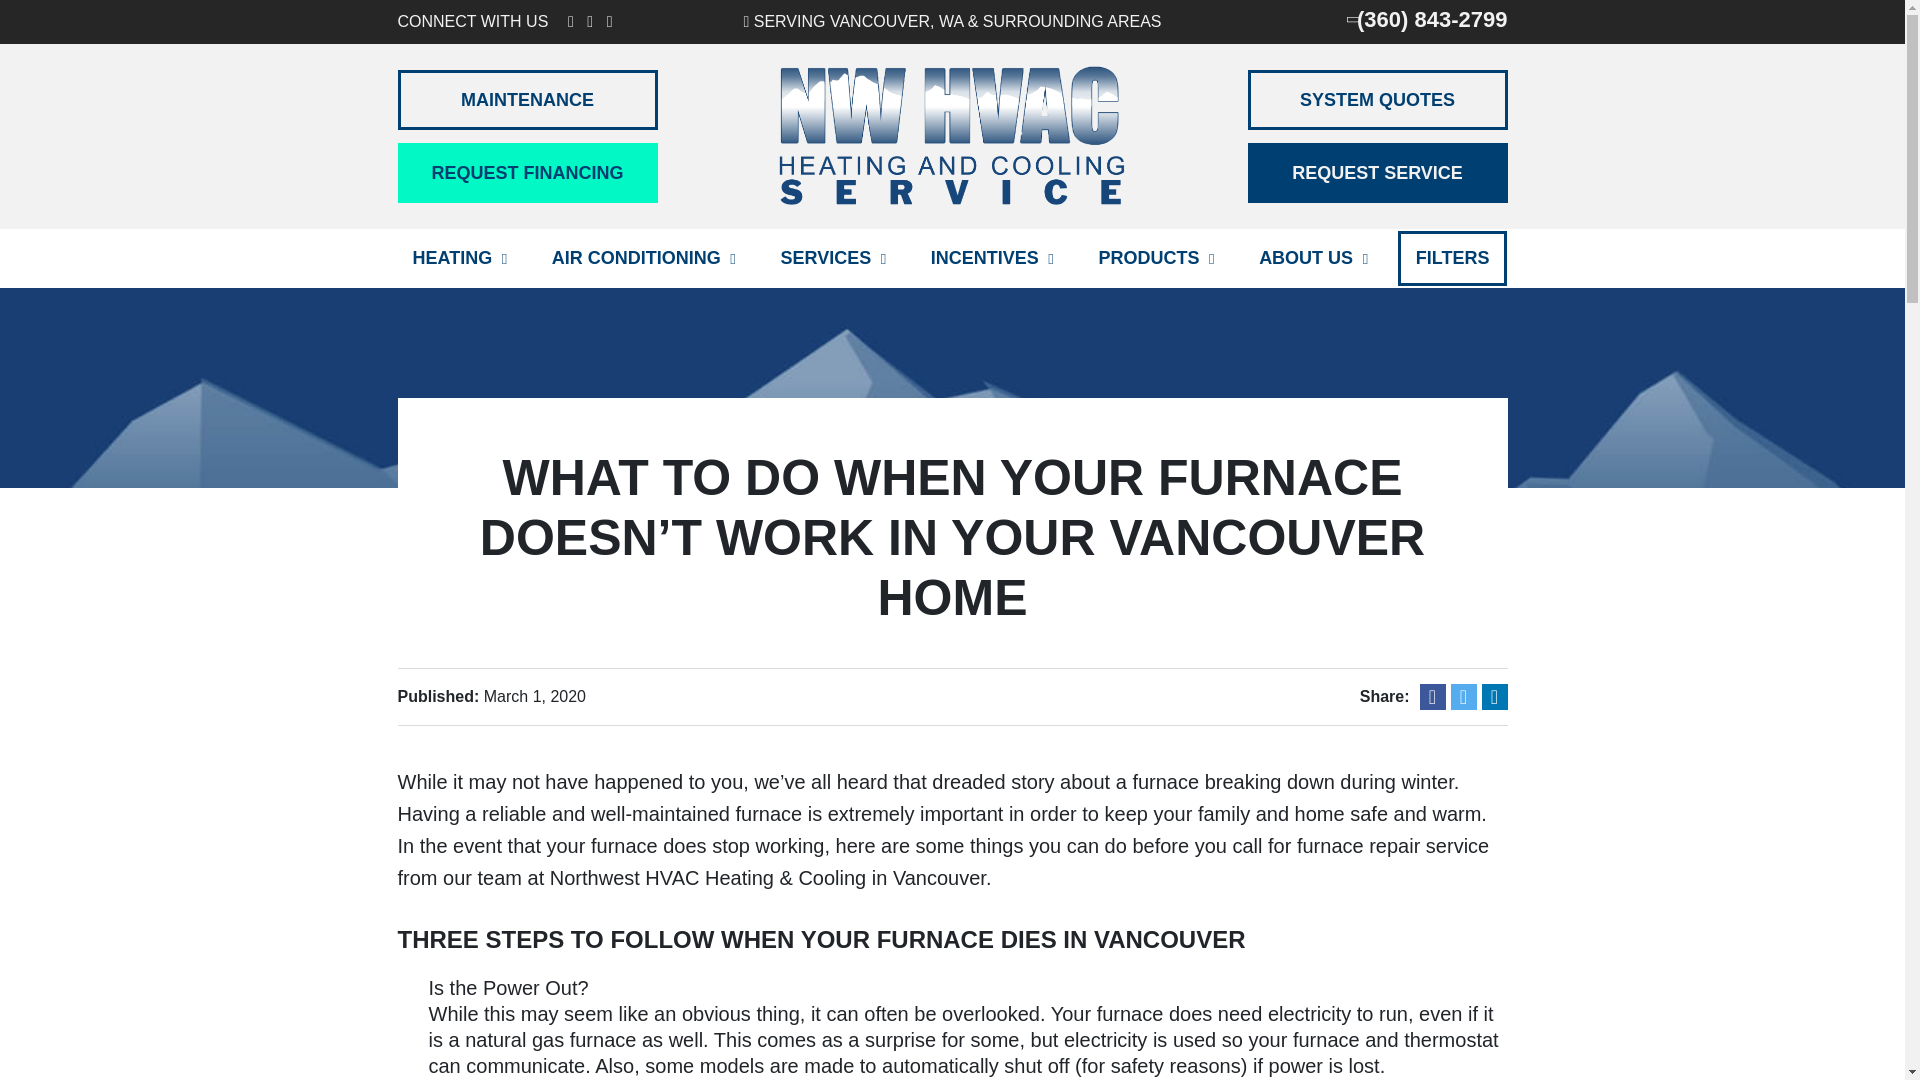 The height and width of the screenshot is (1080, 1920). Describe the element at coordinates (992, 258) in the screenshot. I see `INCENTIVES` at that location.